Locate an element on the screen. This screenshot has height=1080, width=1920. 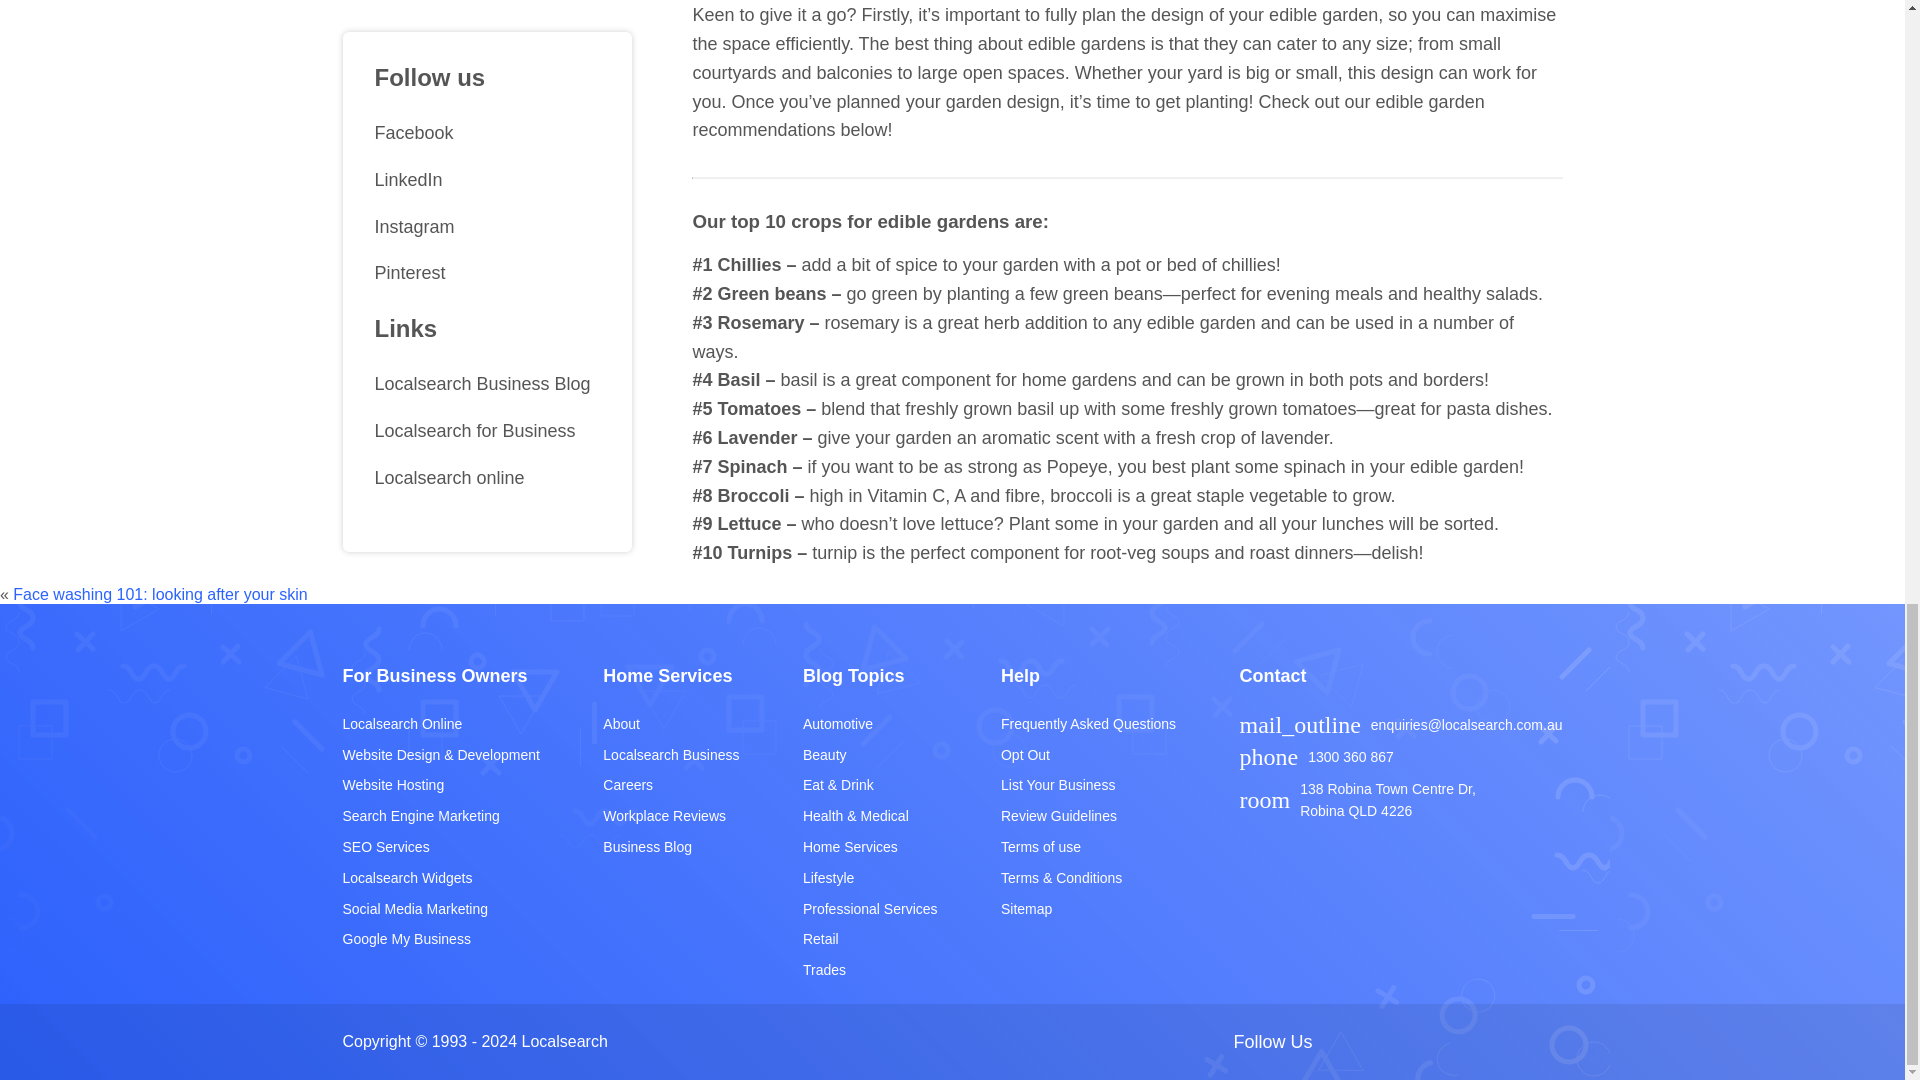
Social Media Marketing is located at coordinates (440, 908).